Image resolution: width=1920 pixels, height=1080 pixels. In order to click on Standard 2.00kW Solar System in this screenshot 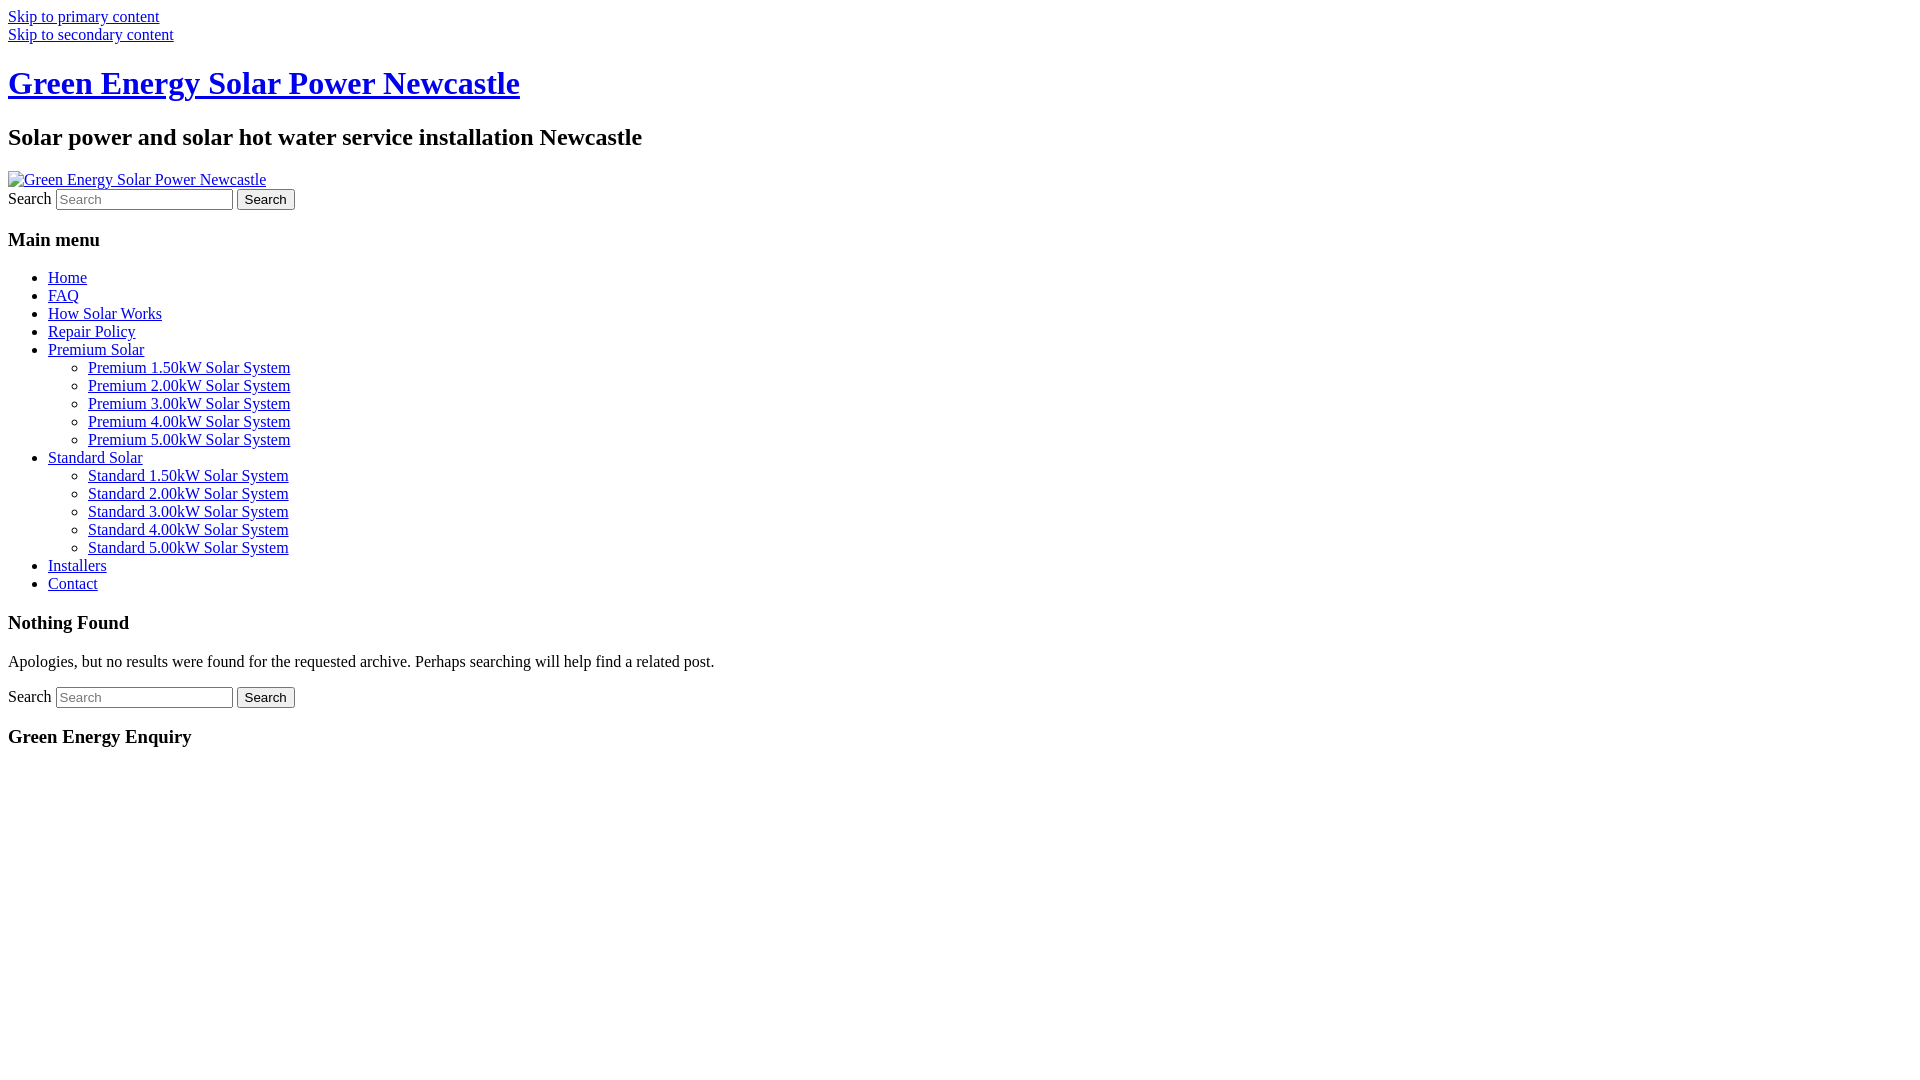, I will do `click(188, 494)`.